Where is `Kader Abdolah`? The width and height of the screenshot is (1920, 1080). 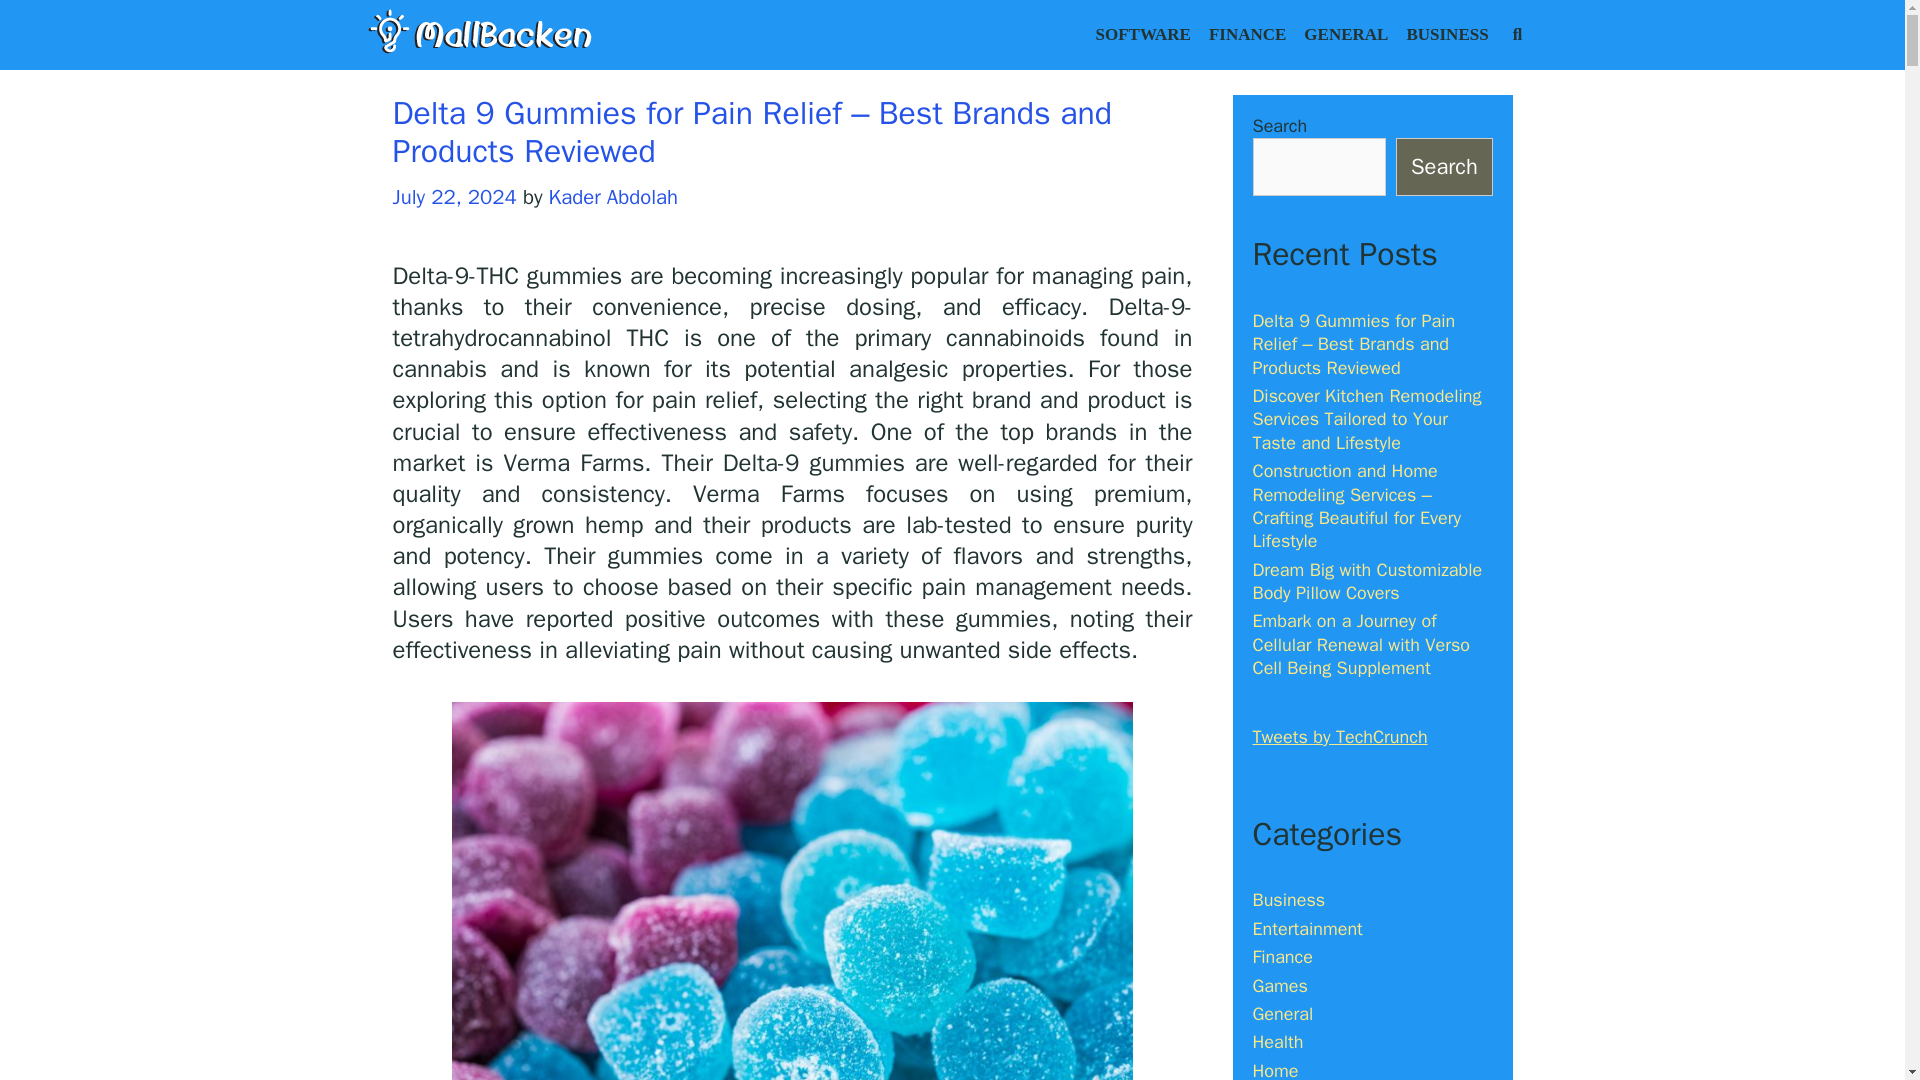 Kader Abdolah is located at coordinates (613, 196).